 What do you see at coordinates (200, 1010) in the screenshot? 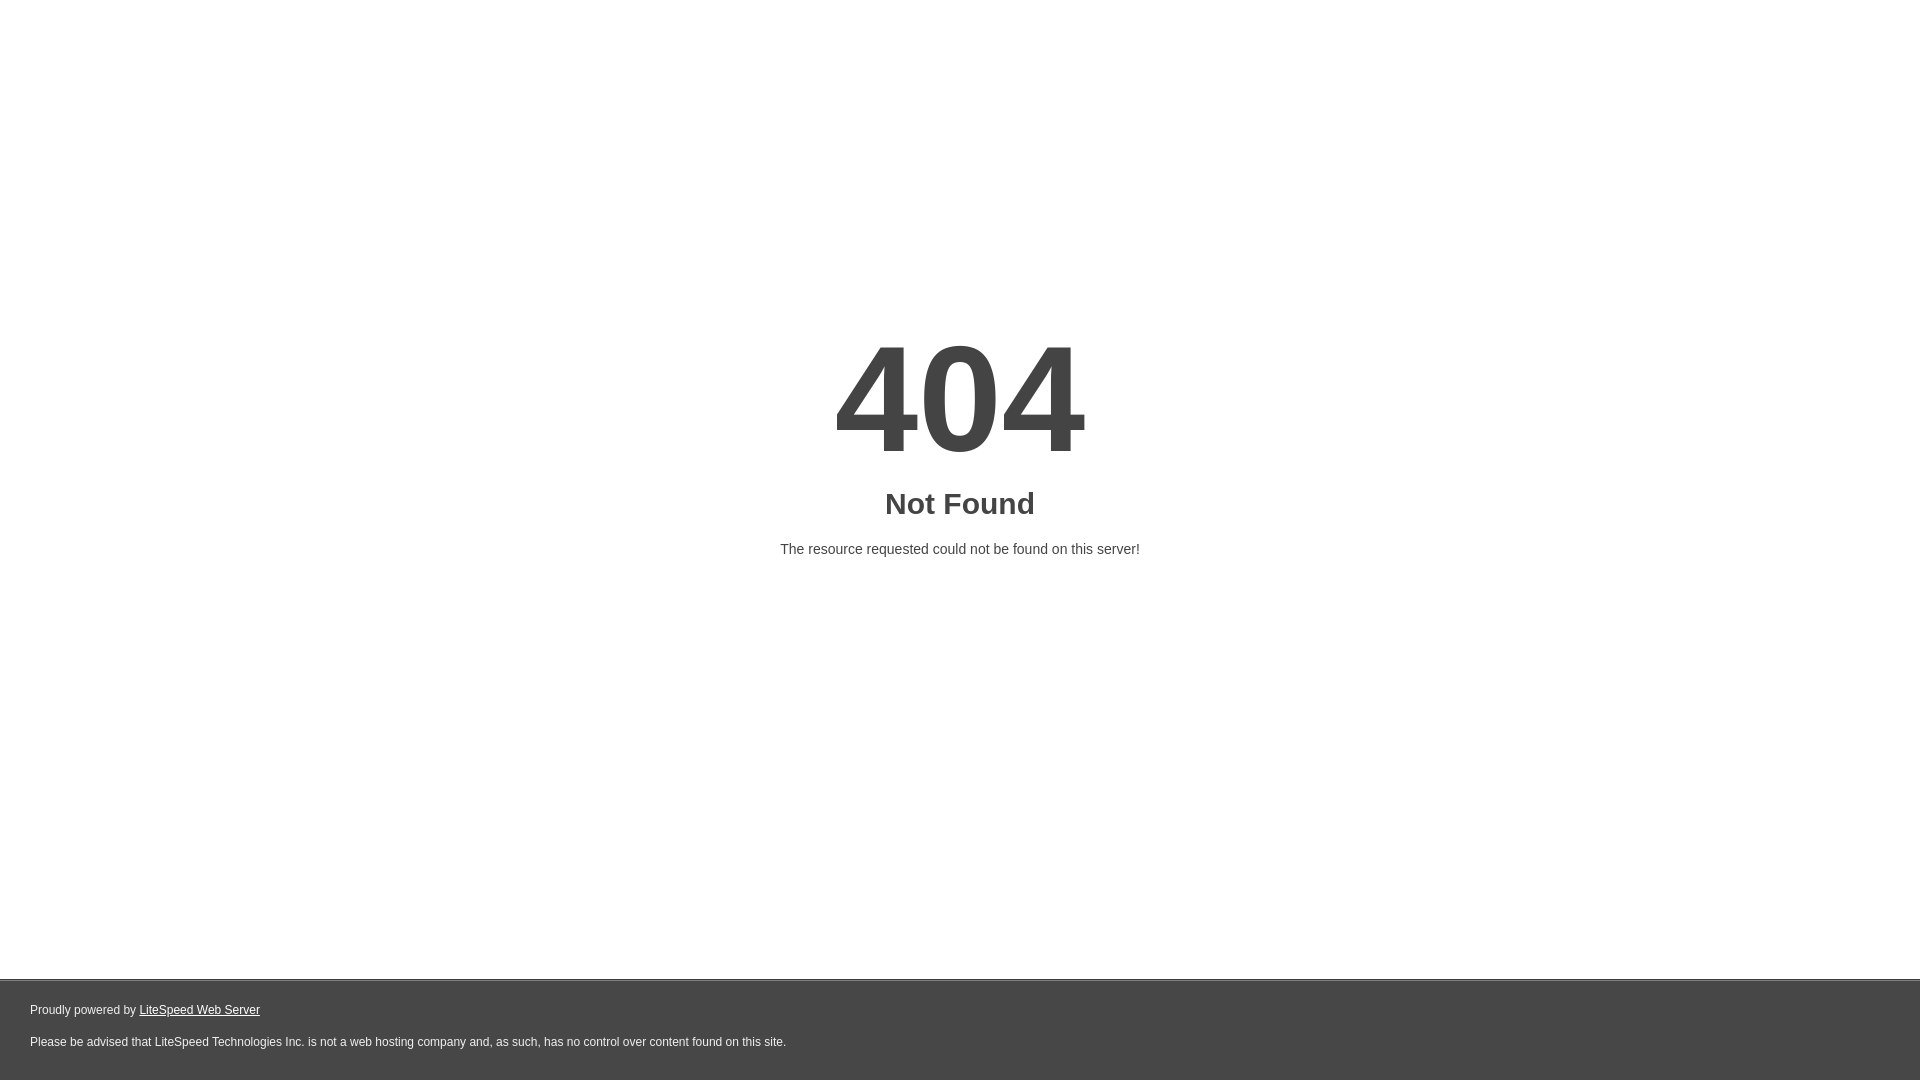
I see `LiteSpeed Web Server` at bounding box center [200, 1010].